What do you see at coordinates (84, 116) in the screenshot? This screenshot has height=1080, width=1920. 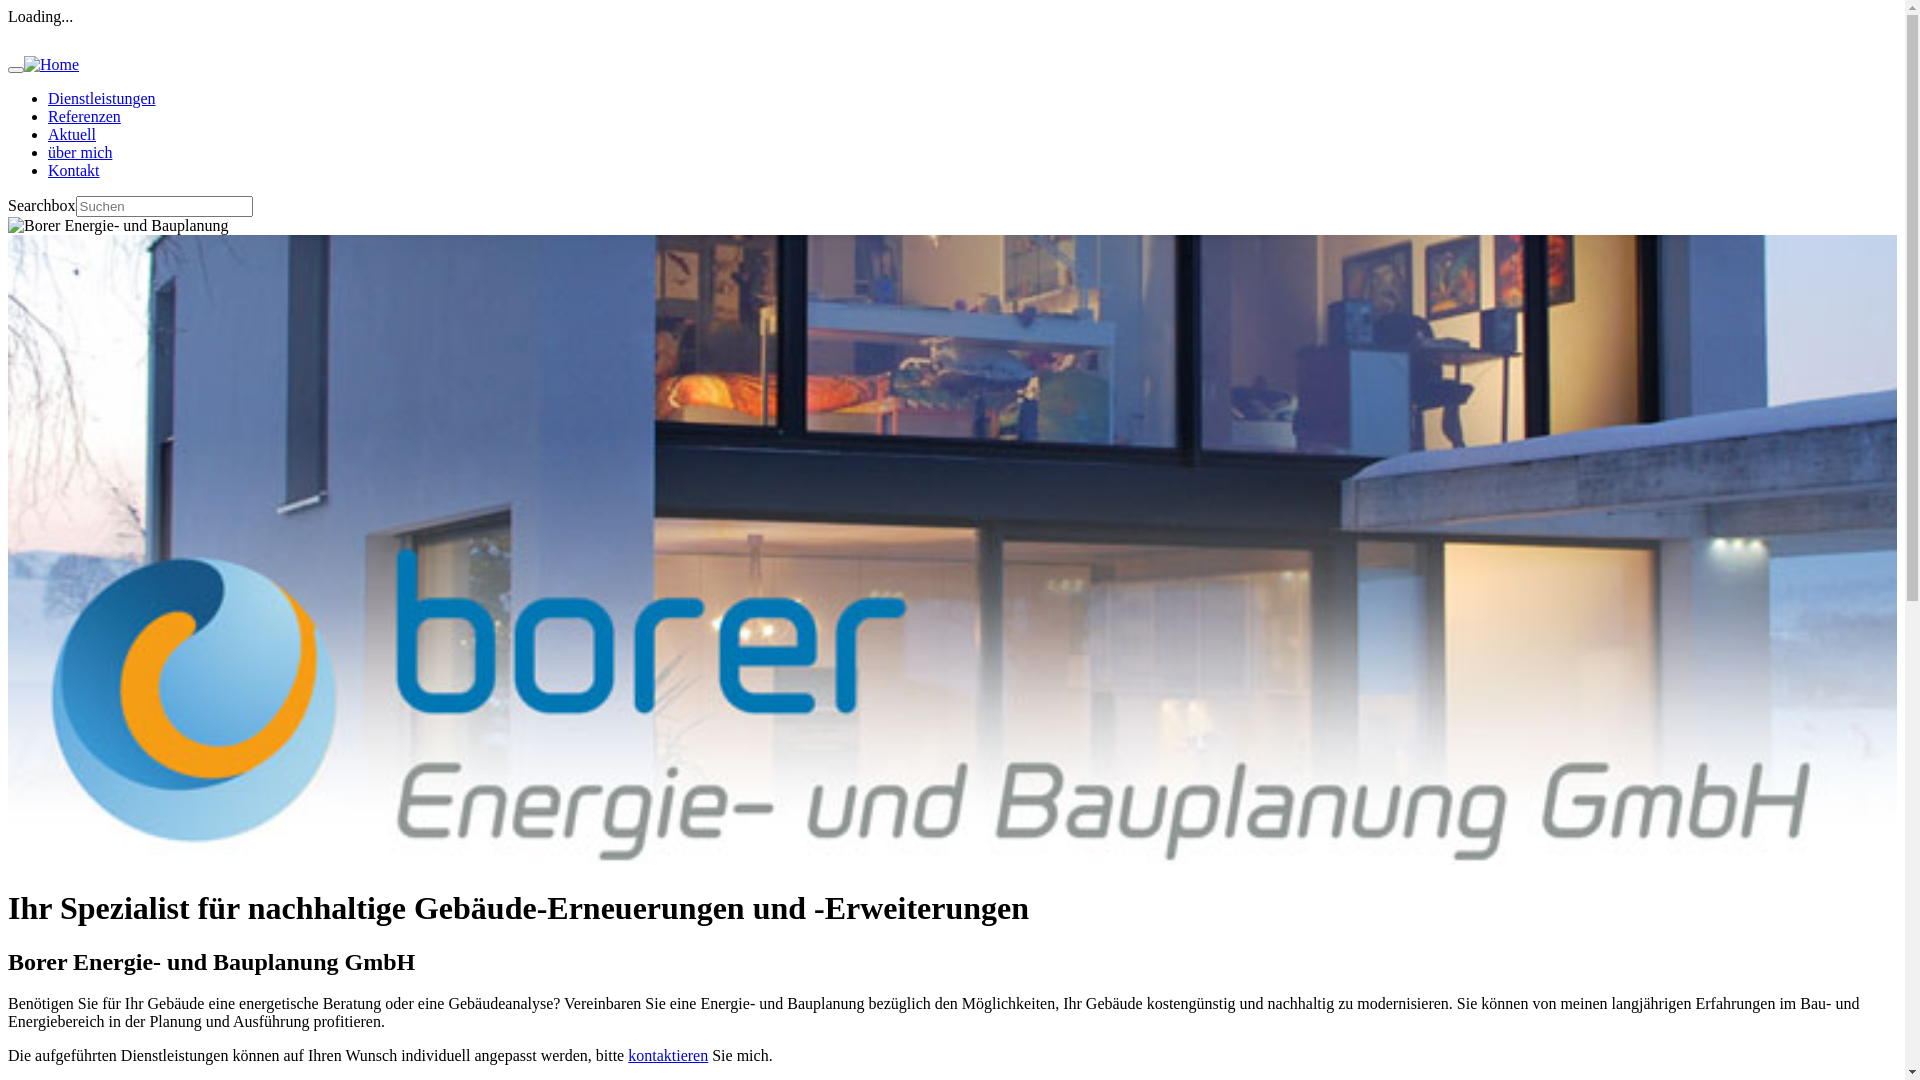 I see `Referenzen` at bounding box center [84, 116].